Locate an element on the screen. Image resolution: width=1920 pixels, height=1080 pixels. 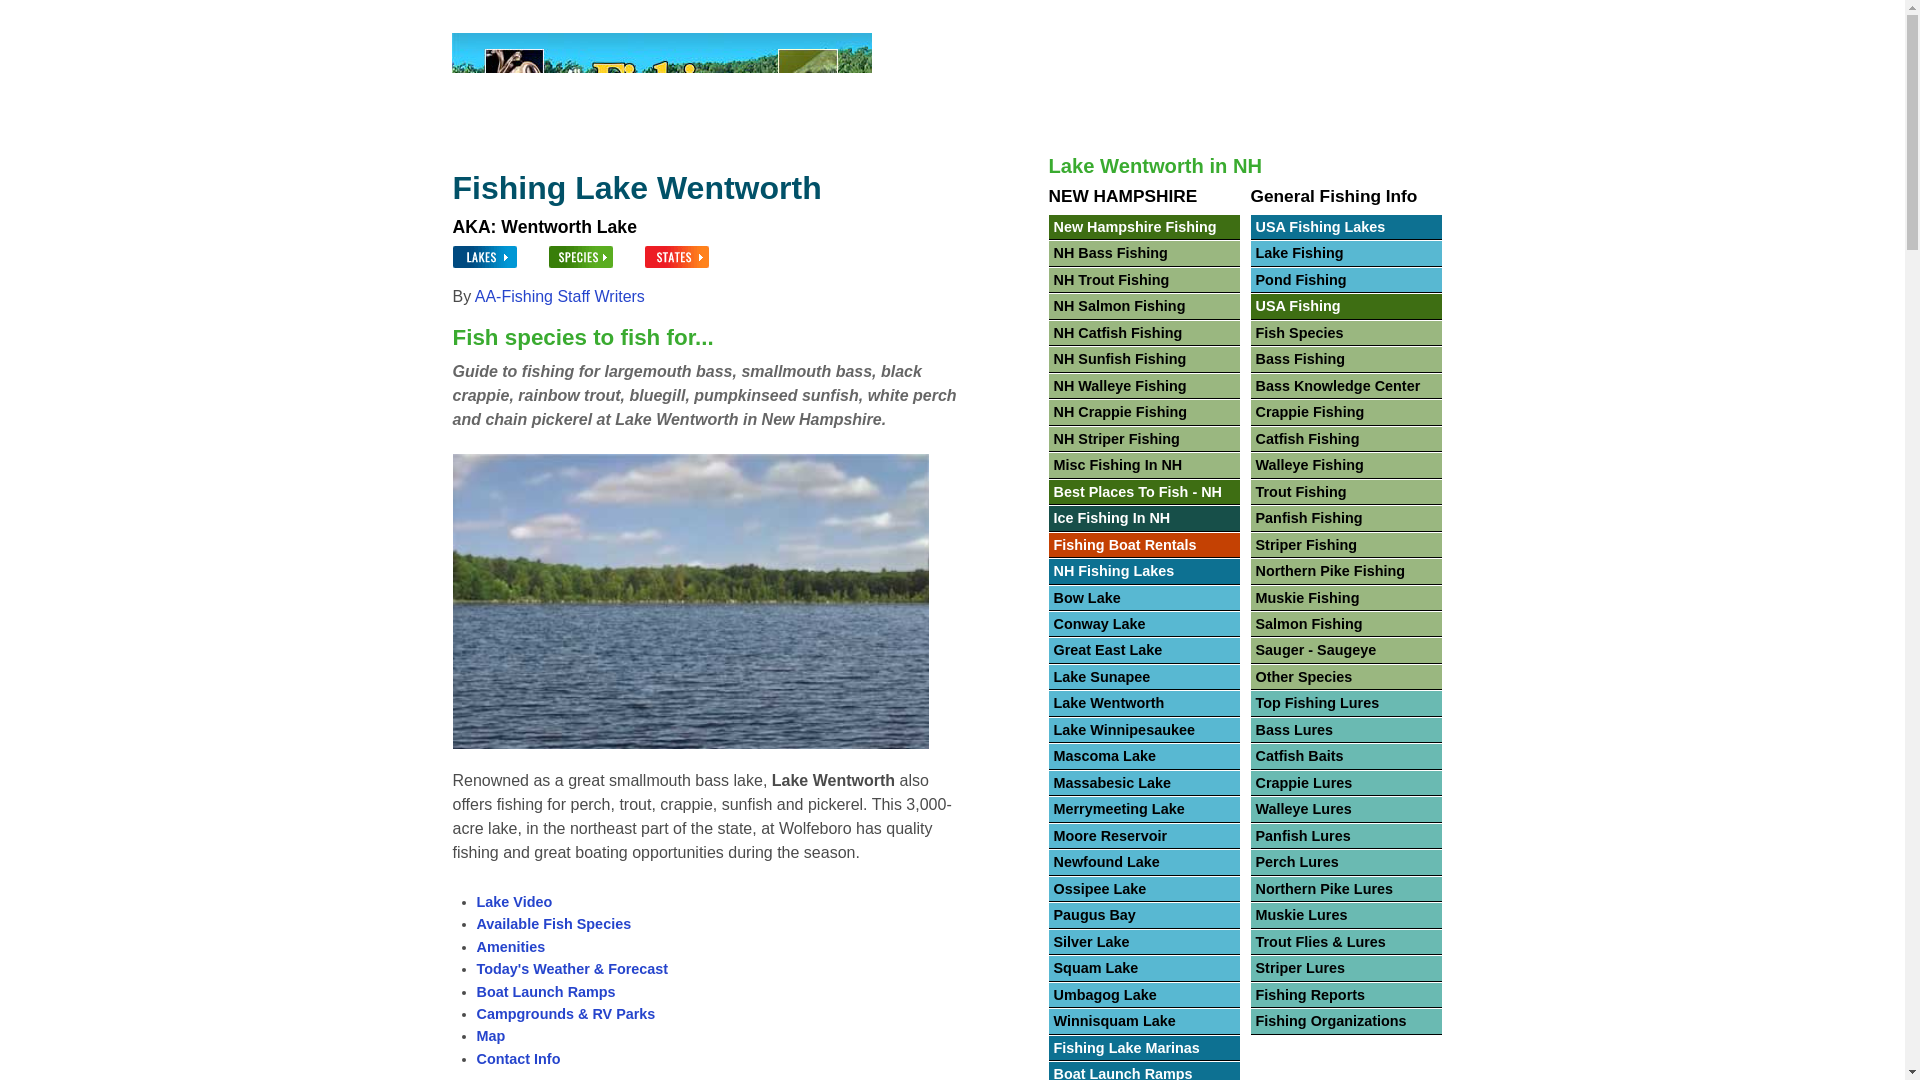
Sunfish Fishing is located at coordinates (1076, 16).